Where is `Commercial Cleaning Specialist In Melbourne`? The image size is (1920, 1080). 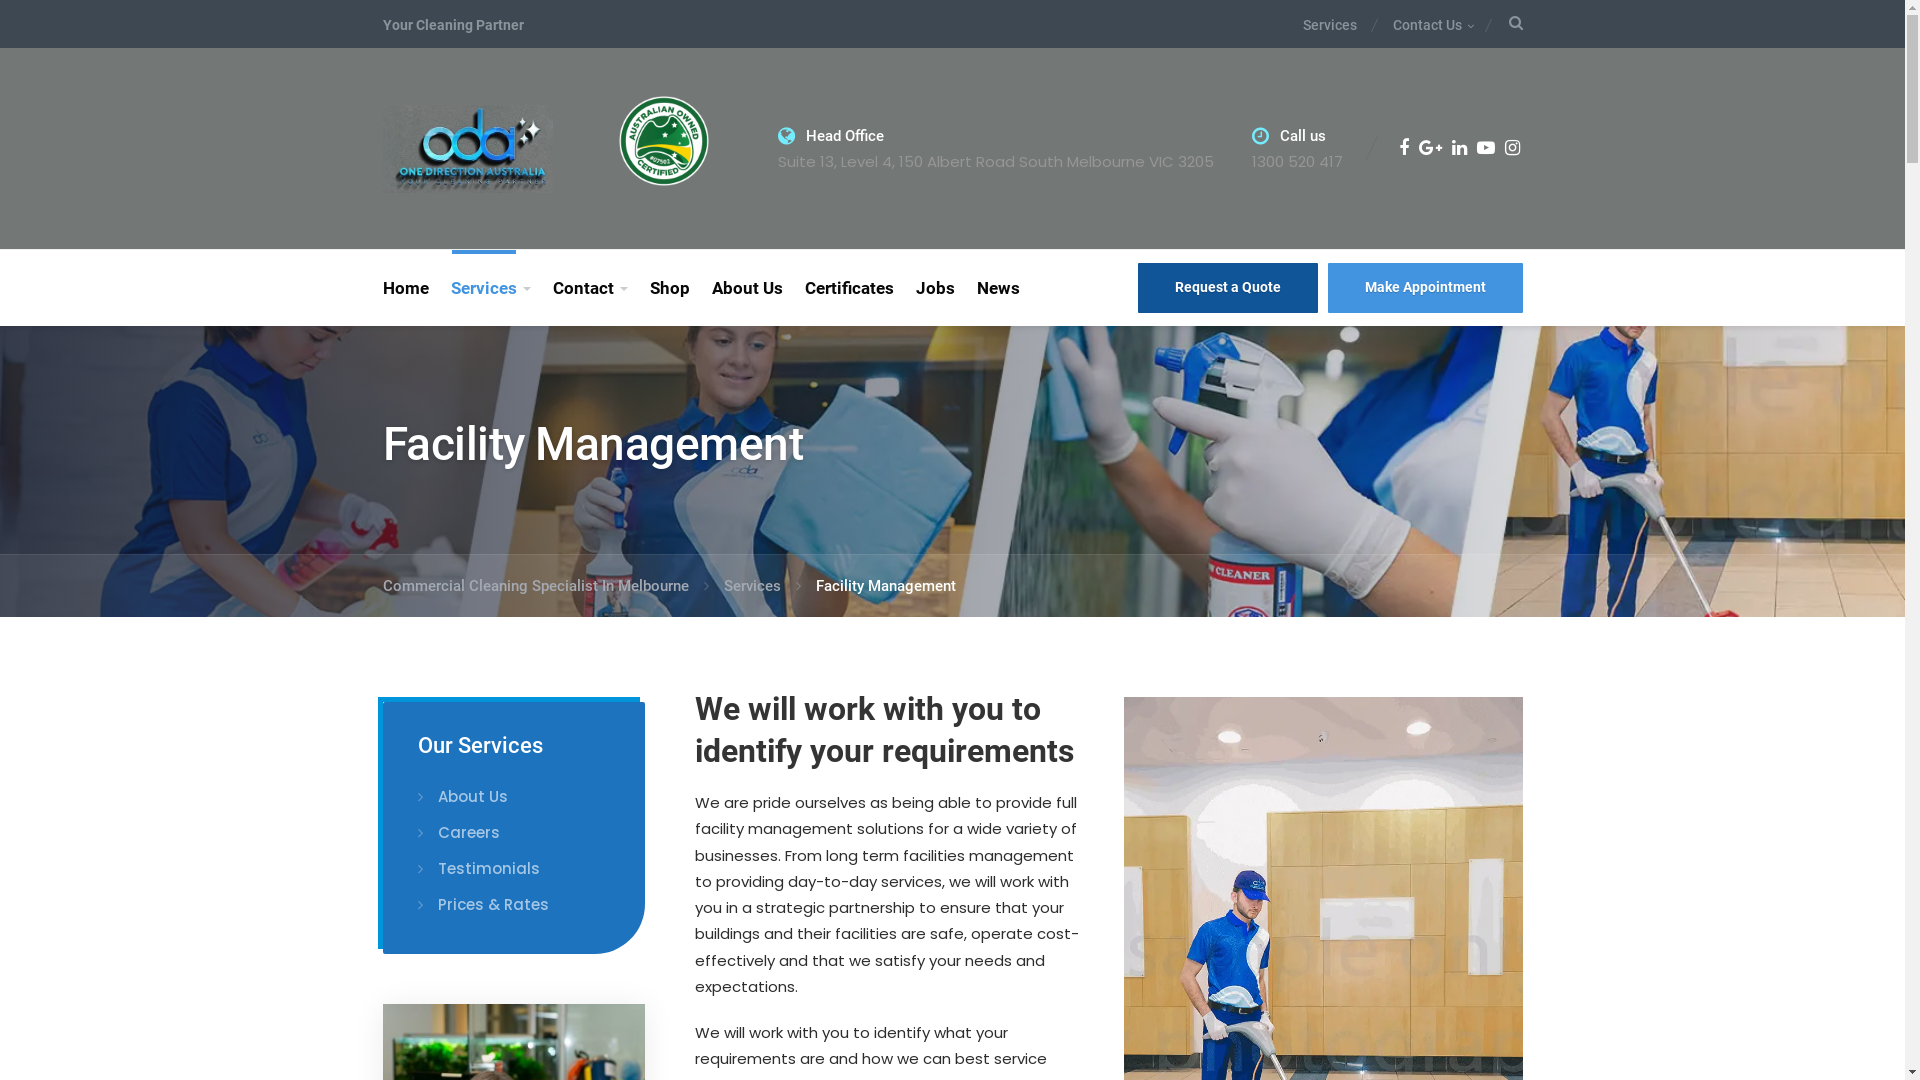
Commercial Cleaning Specialist In Melbourne is located at coordinates (545, 586).